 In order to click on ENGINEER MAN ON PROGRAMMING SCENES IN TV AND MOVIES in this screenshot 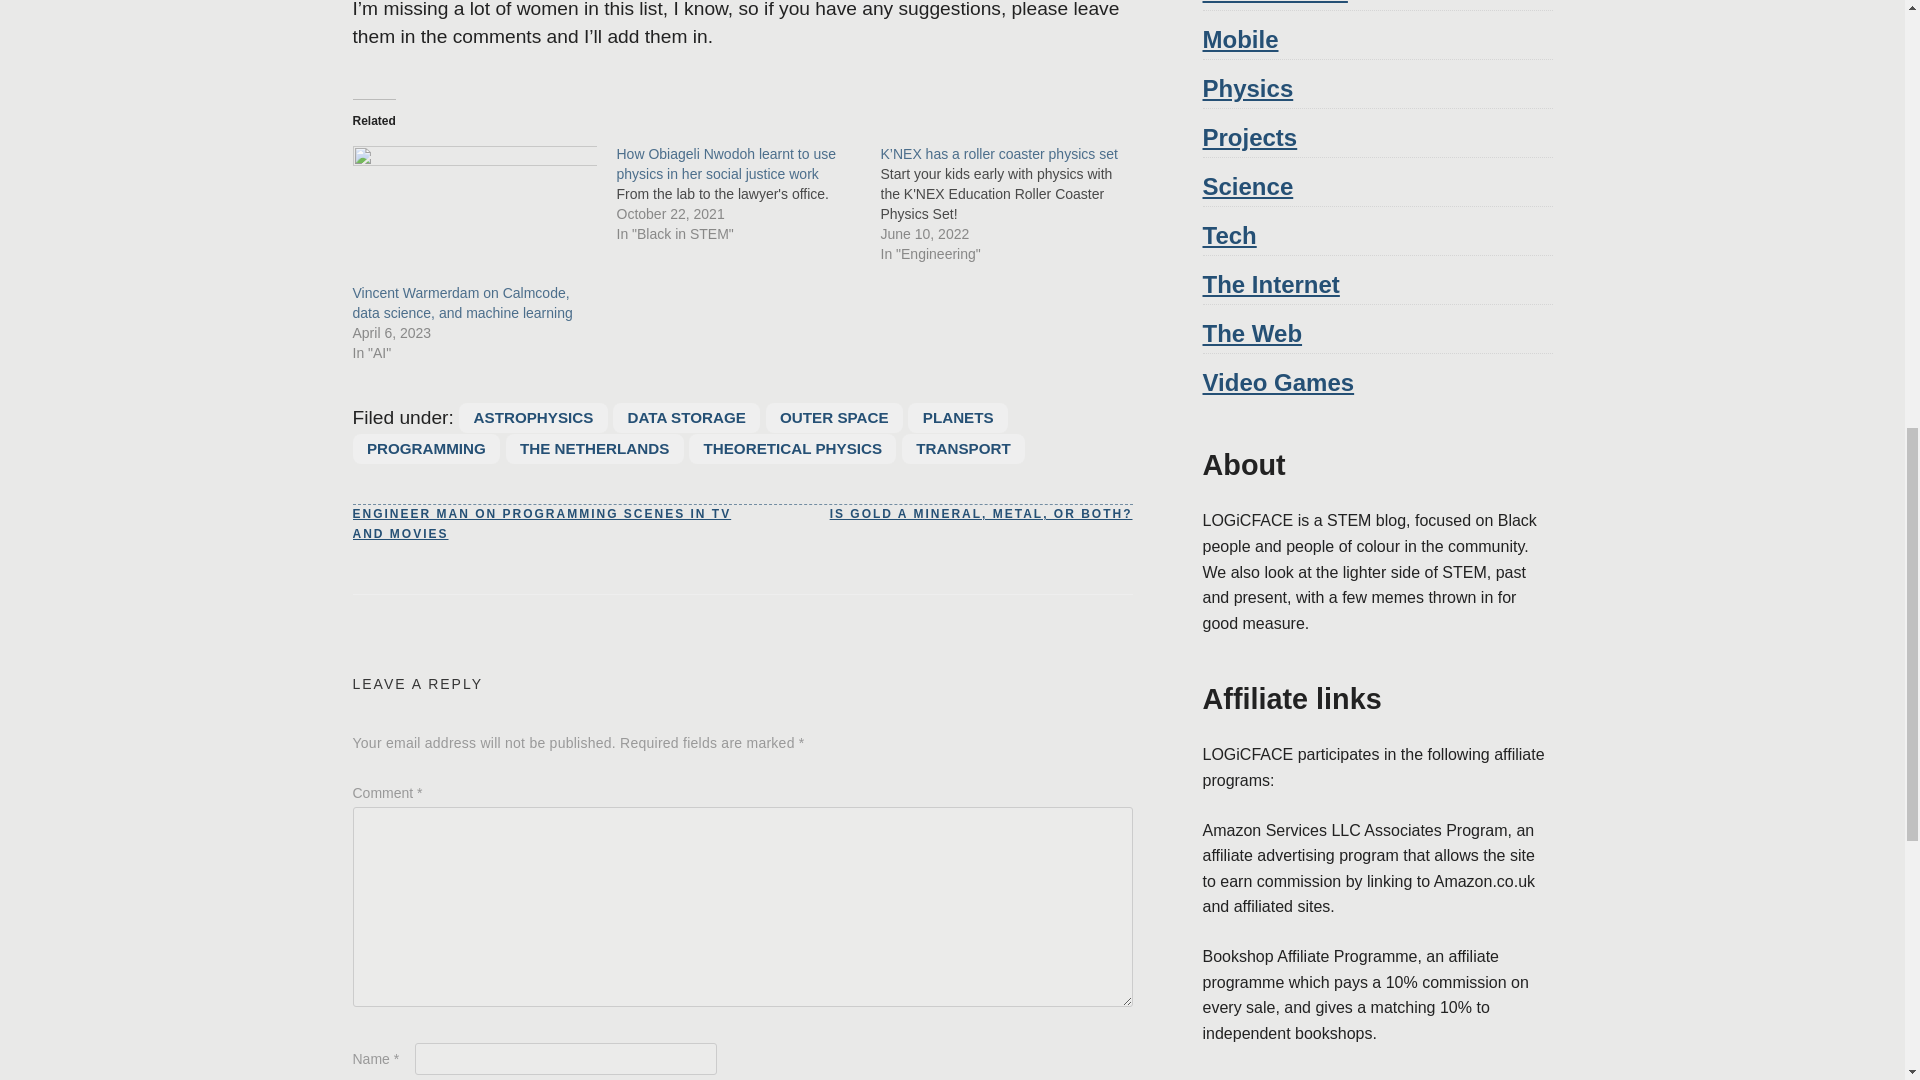, I will do `click(546, 524)`.